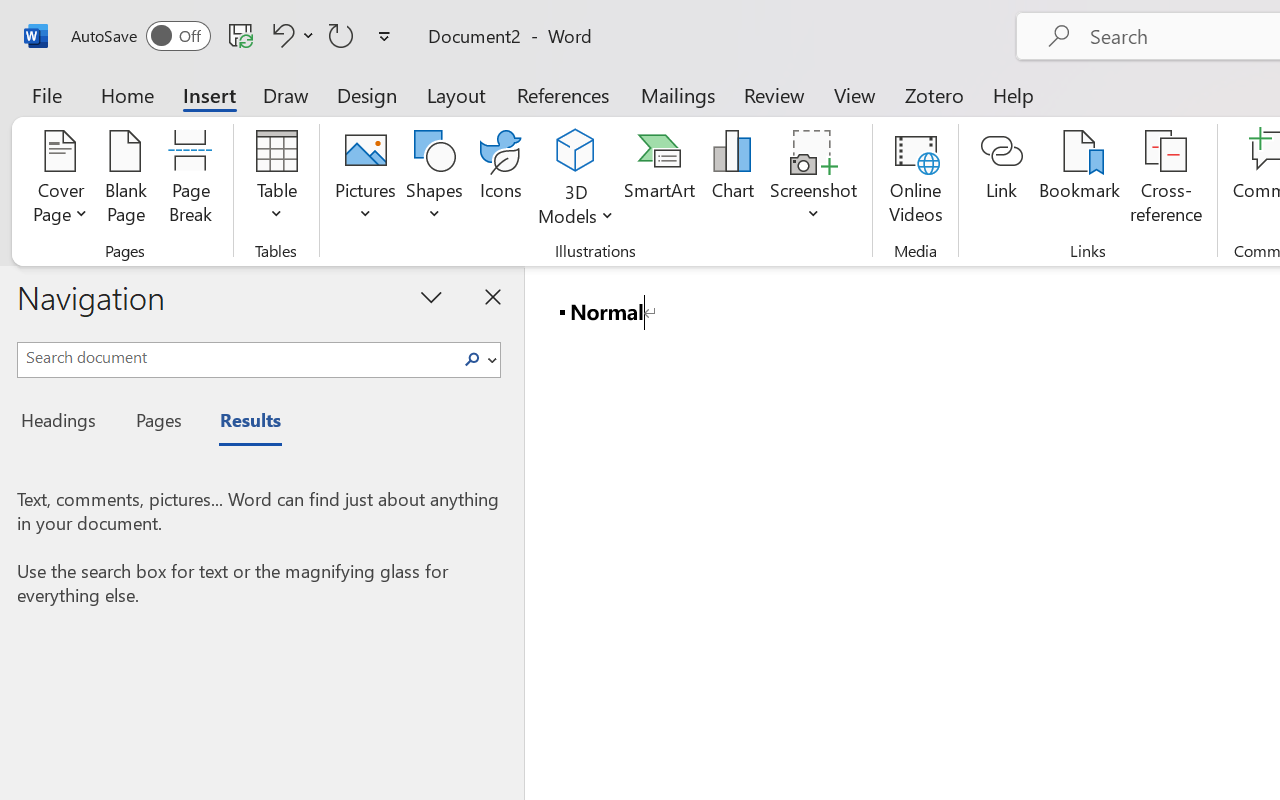 The image size is (1280, 800). Describe the element at coordinates (126, 180) in the screenshot. I see `Blank Page` at that location.